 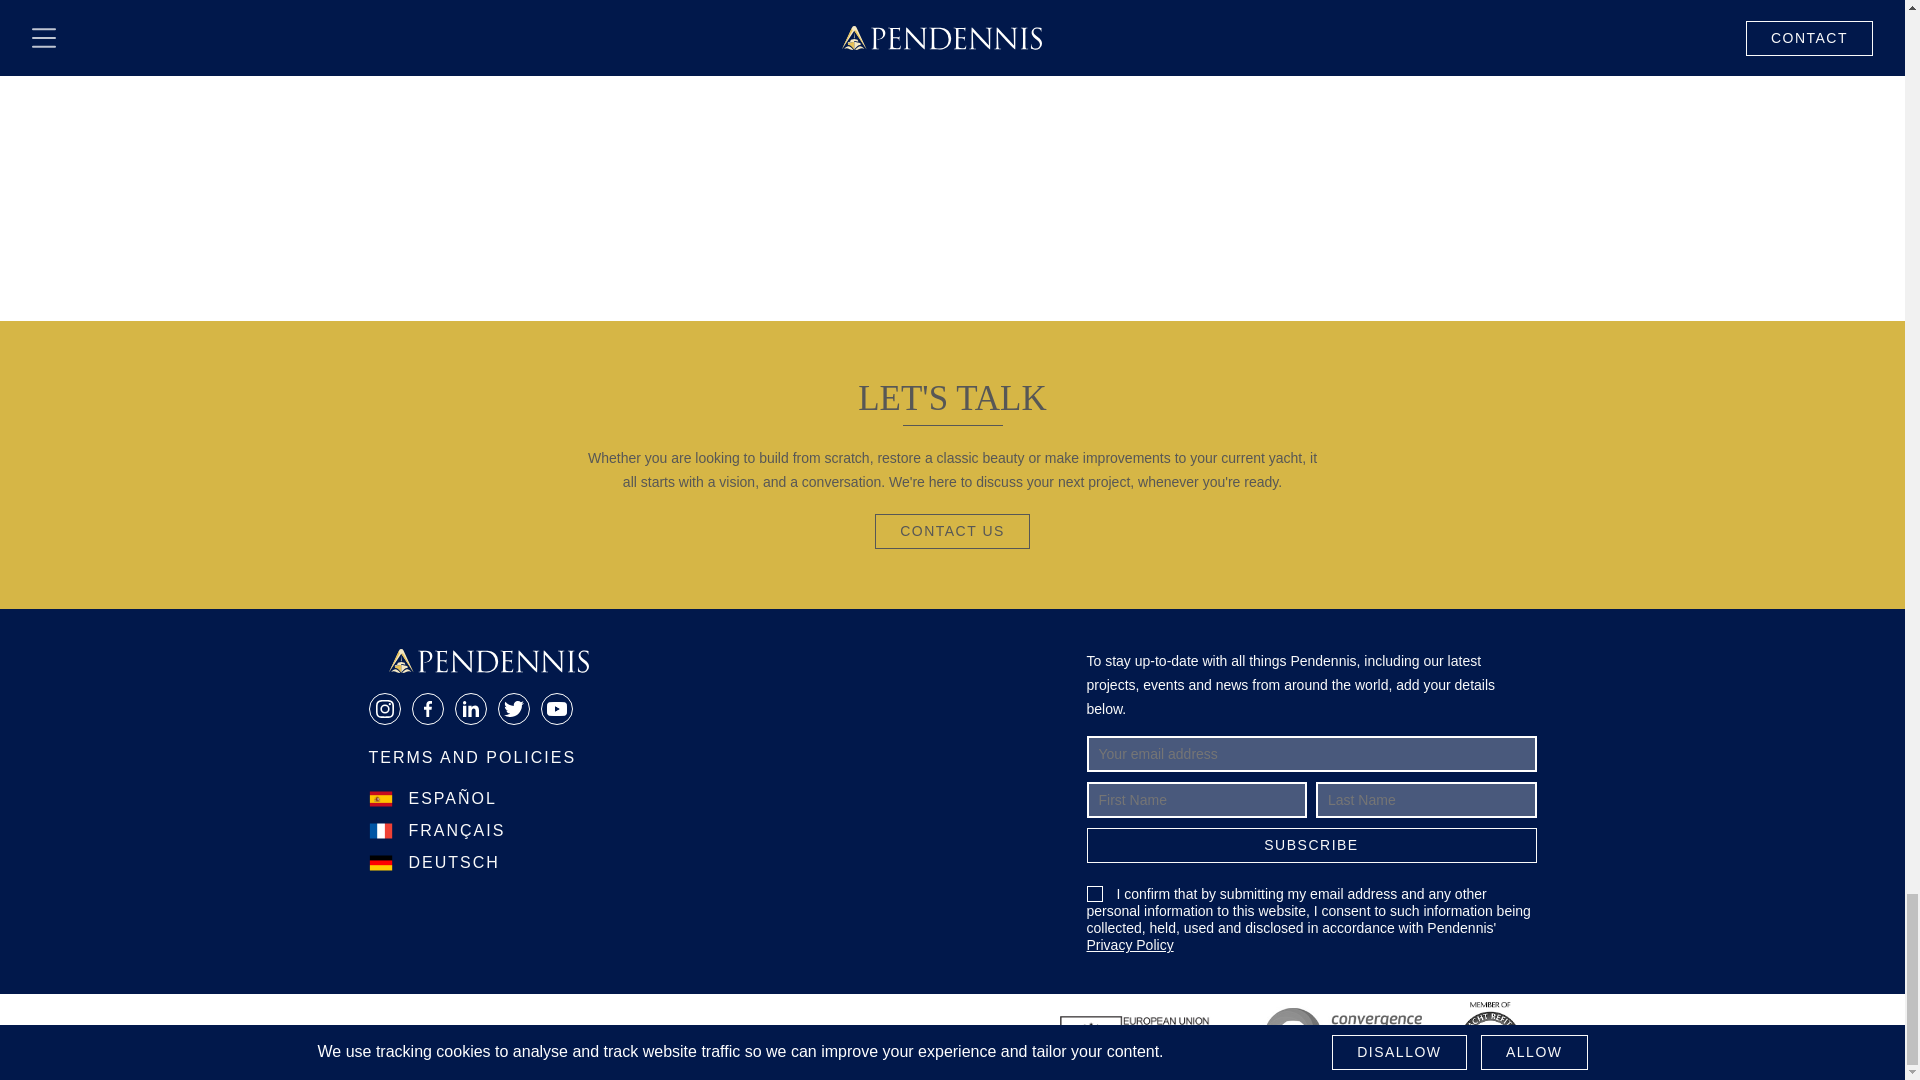 What do you see at coordinates (426, 708) in the screenshot?
I see `Facebook` at bounding box center [426, 708].